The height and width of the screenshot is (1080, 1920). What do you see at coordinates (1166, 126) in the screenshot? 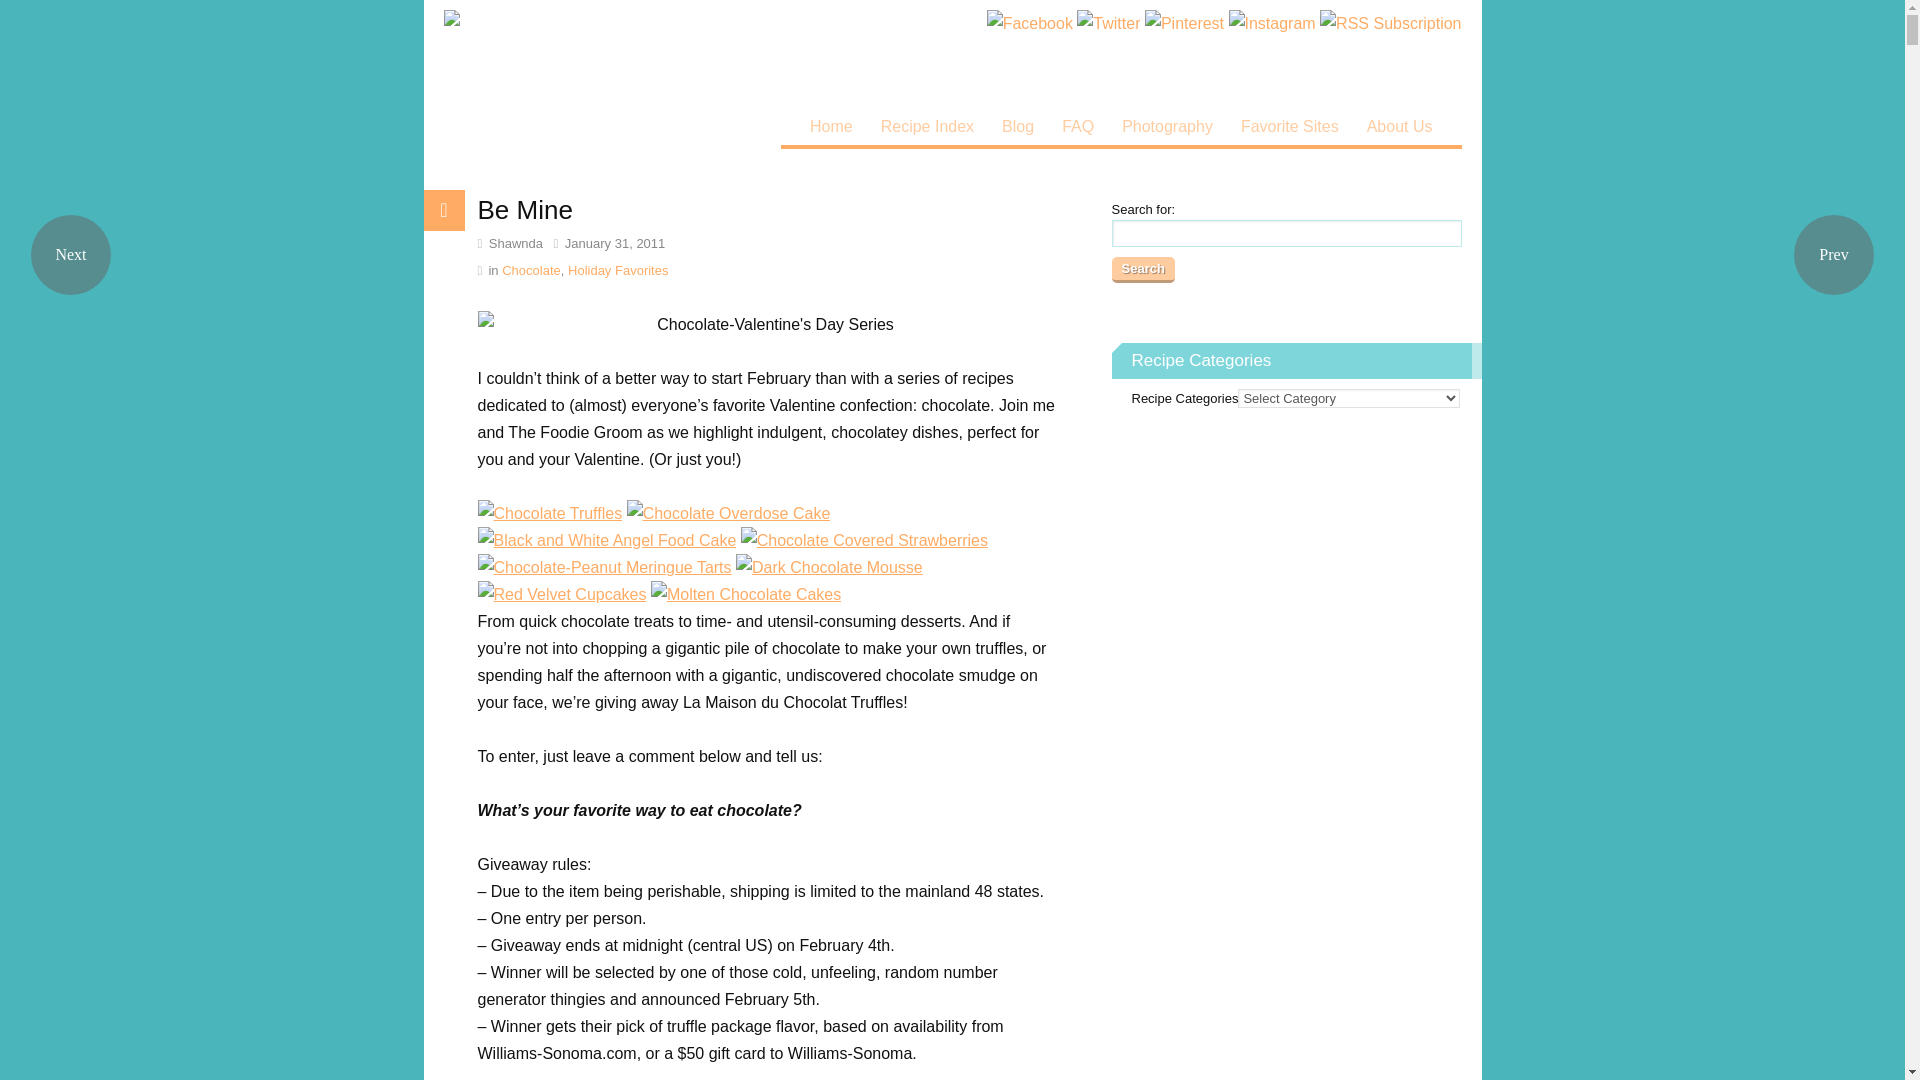
I see `Photography` at bounding box center [1166, 126].